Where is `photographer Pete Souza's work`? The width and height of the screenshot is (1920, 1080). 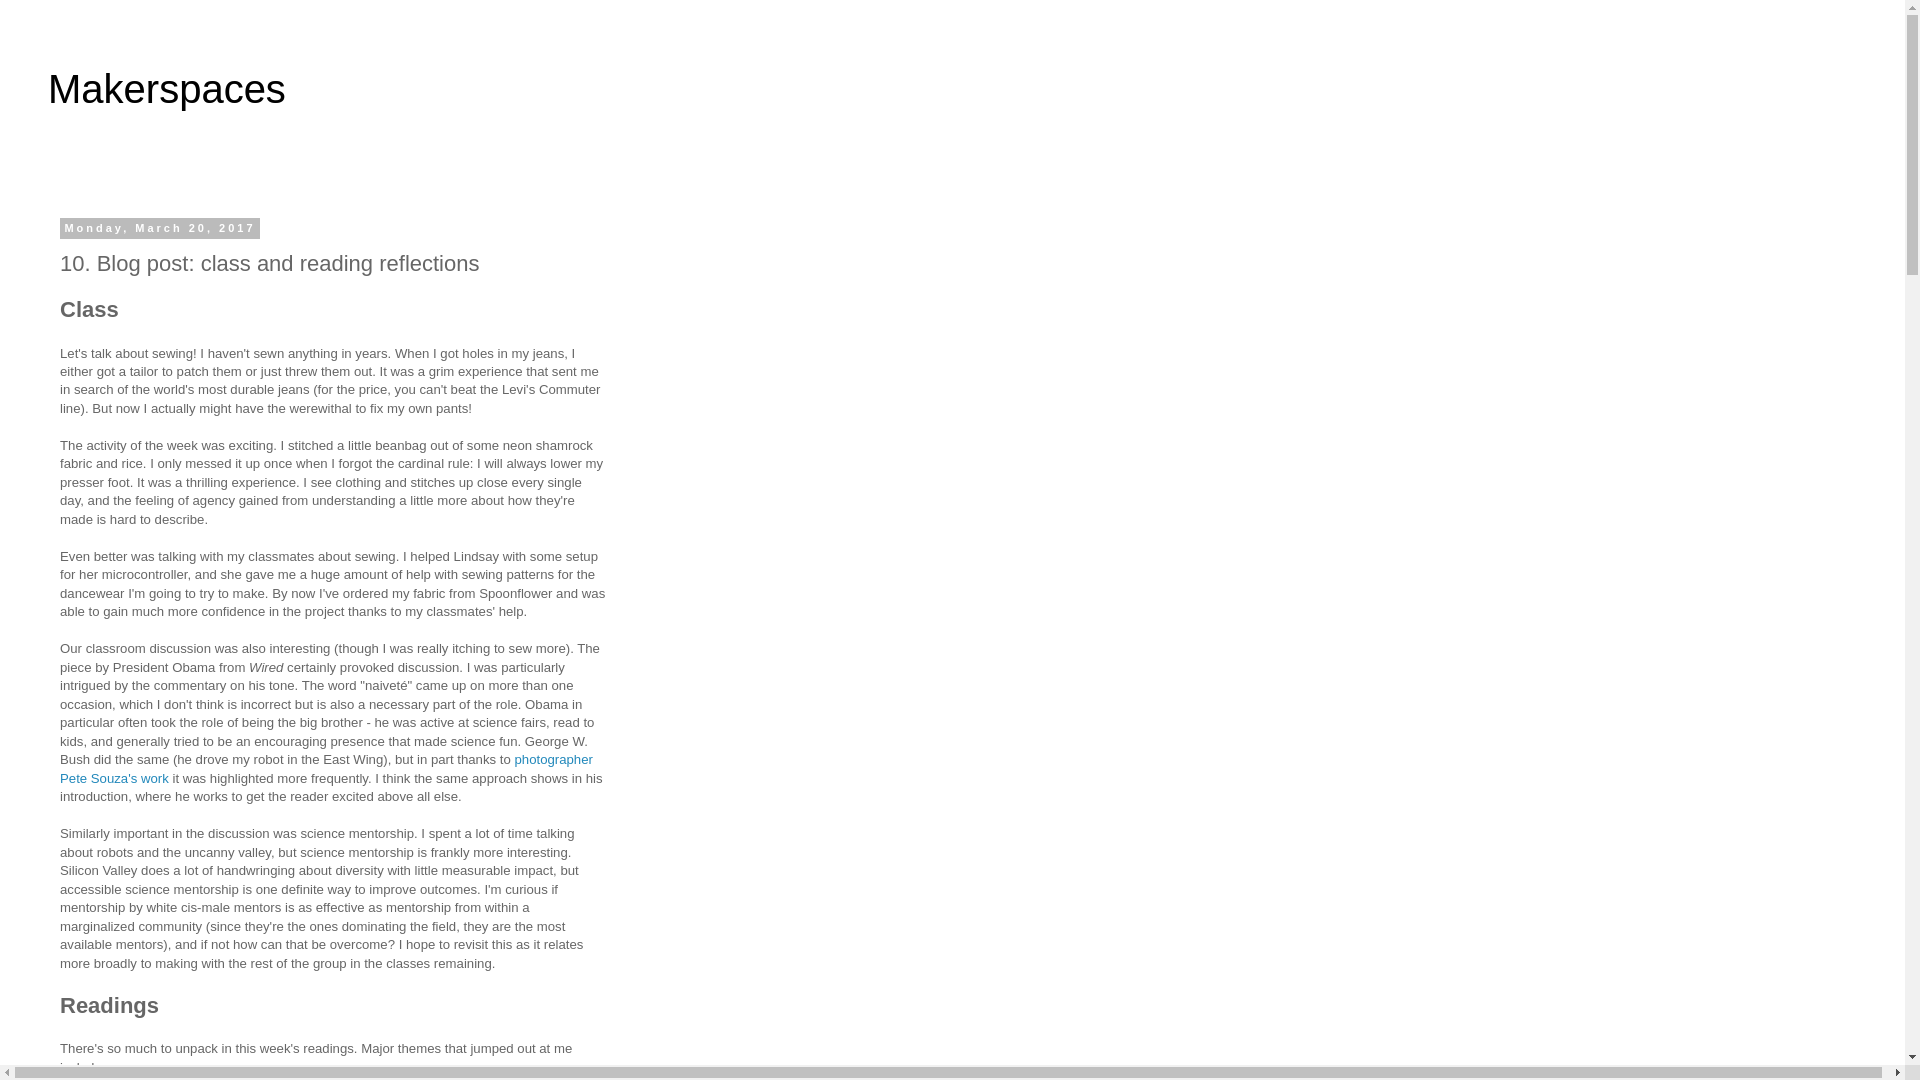
photographer Pete Souza's work is located at coordinates (326, 768).